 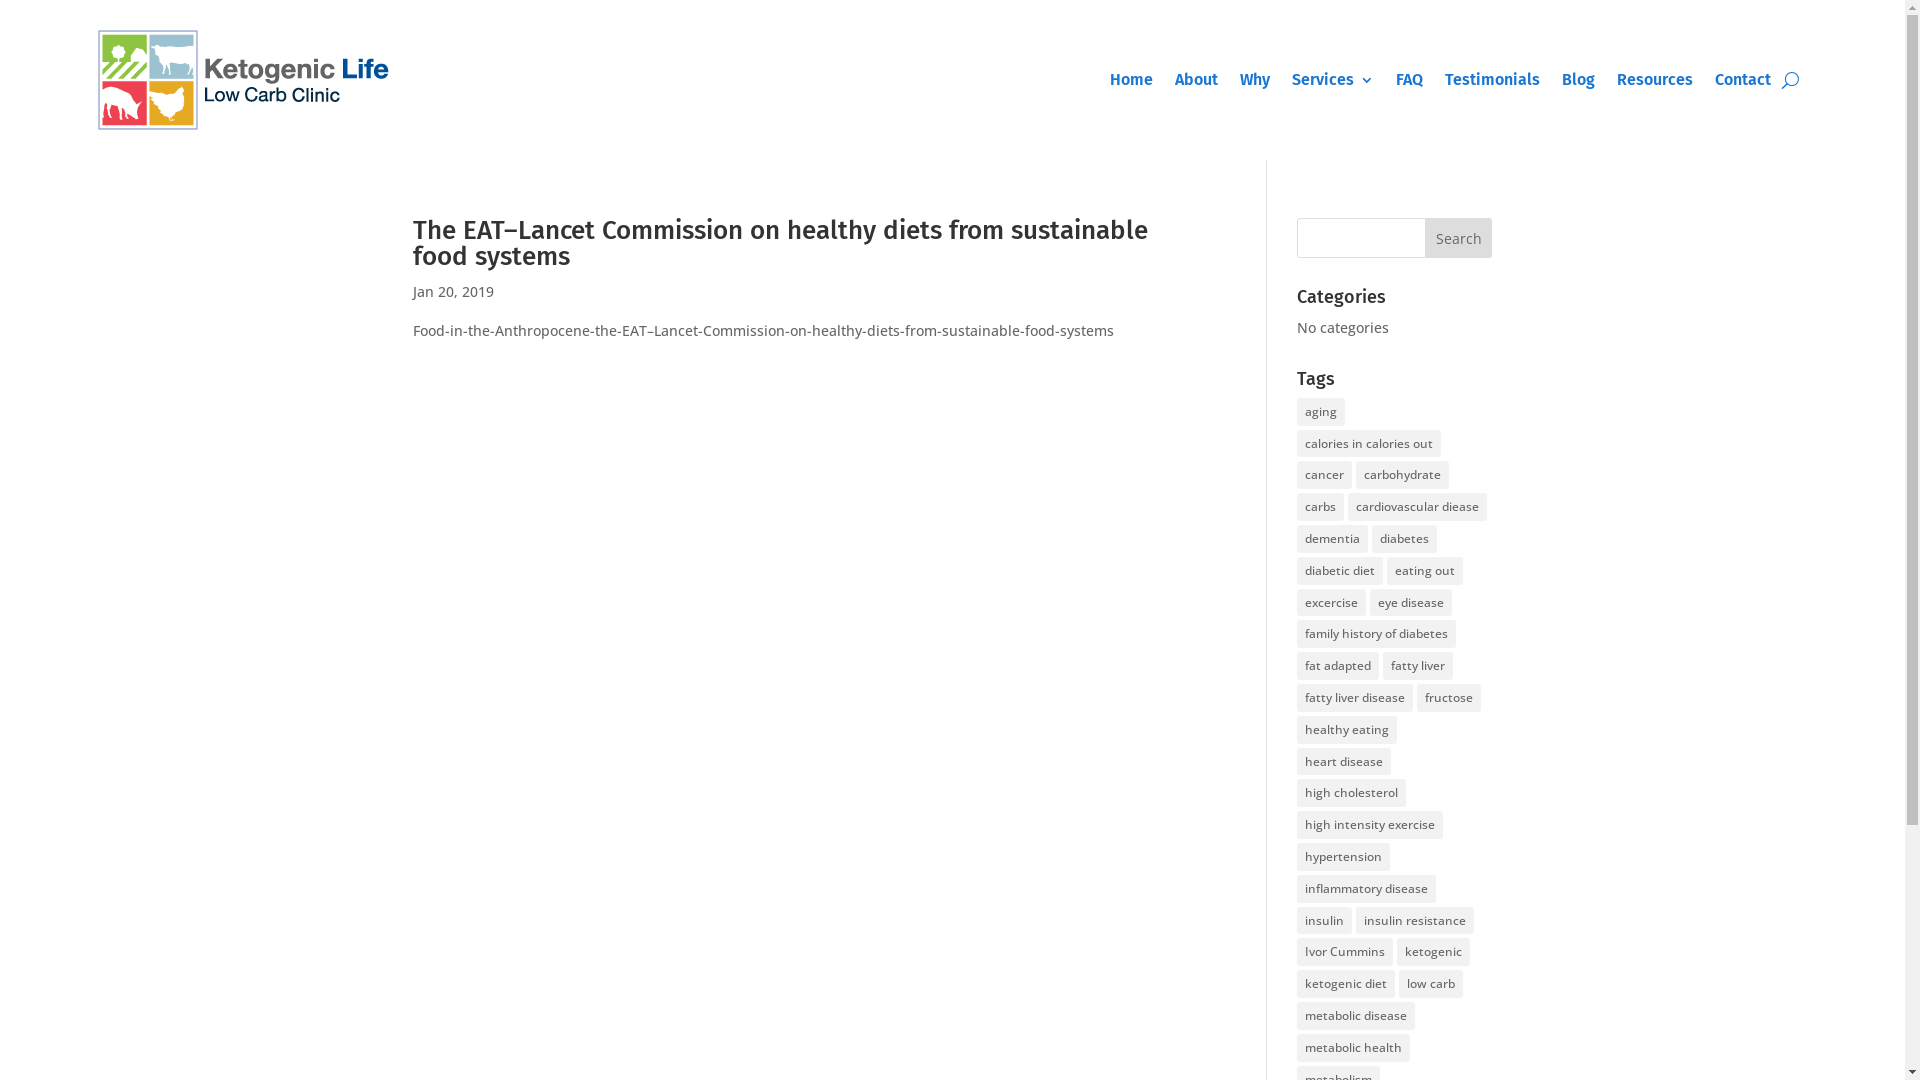 What do you see at coordinates (1743, 80) in the screenshot?
I see `Contact` at bounding box center [1743, 80].